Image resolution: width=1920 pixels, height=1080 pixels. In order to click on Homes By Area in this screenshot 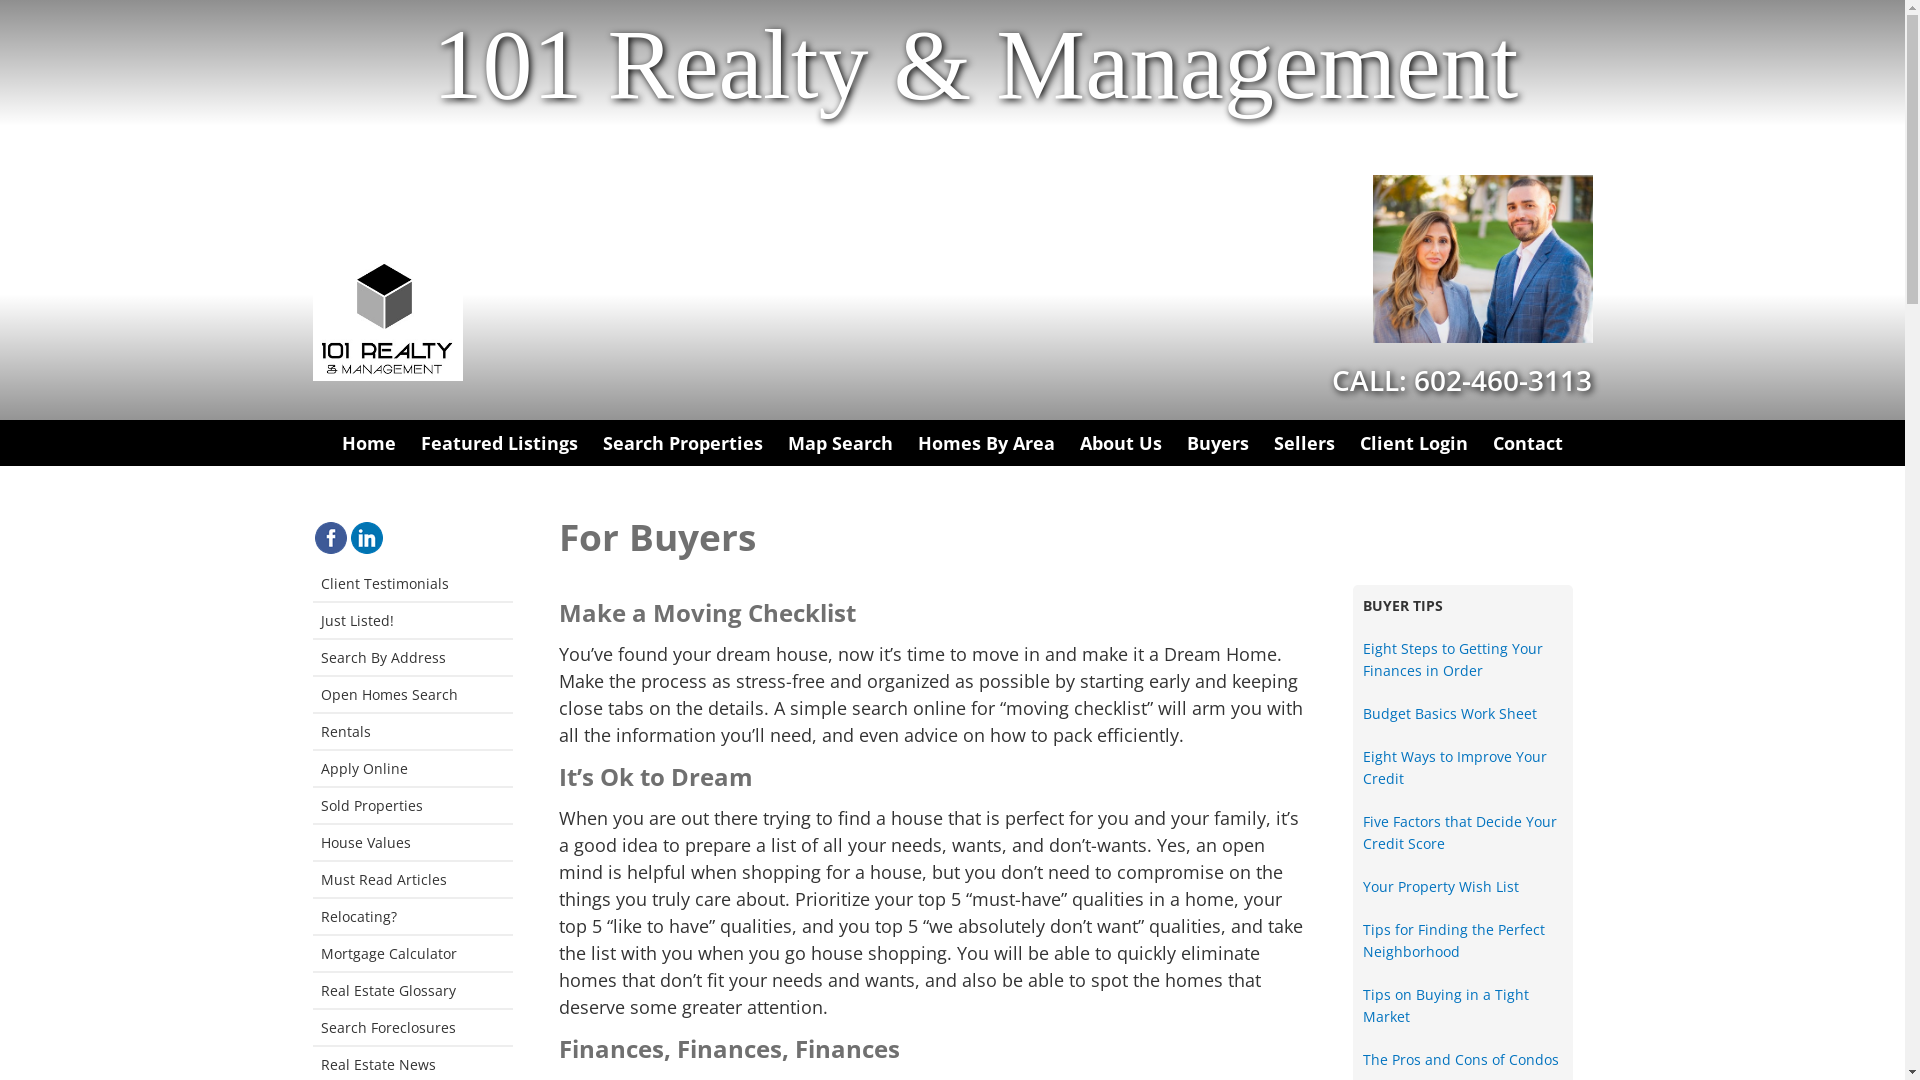, I will do `click(986, 443)`.